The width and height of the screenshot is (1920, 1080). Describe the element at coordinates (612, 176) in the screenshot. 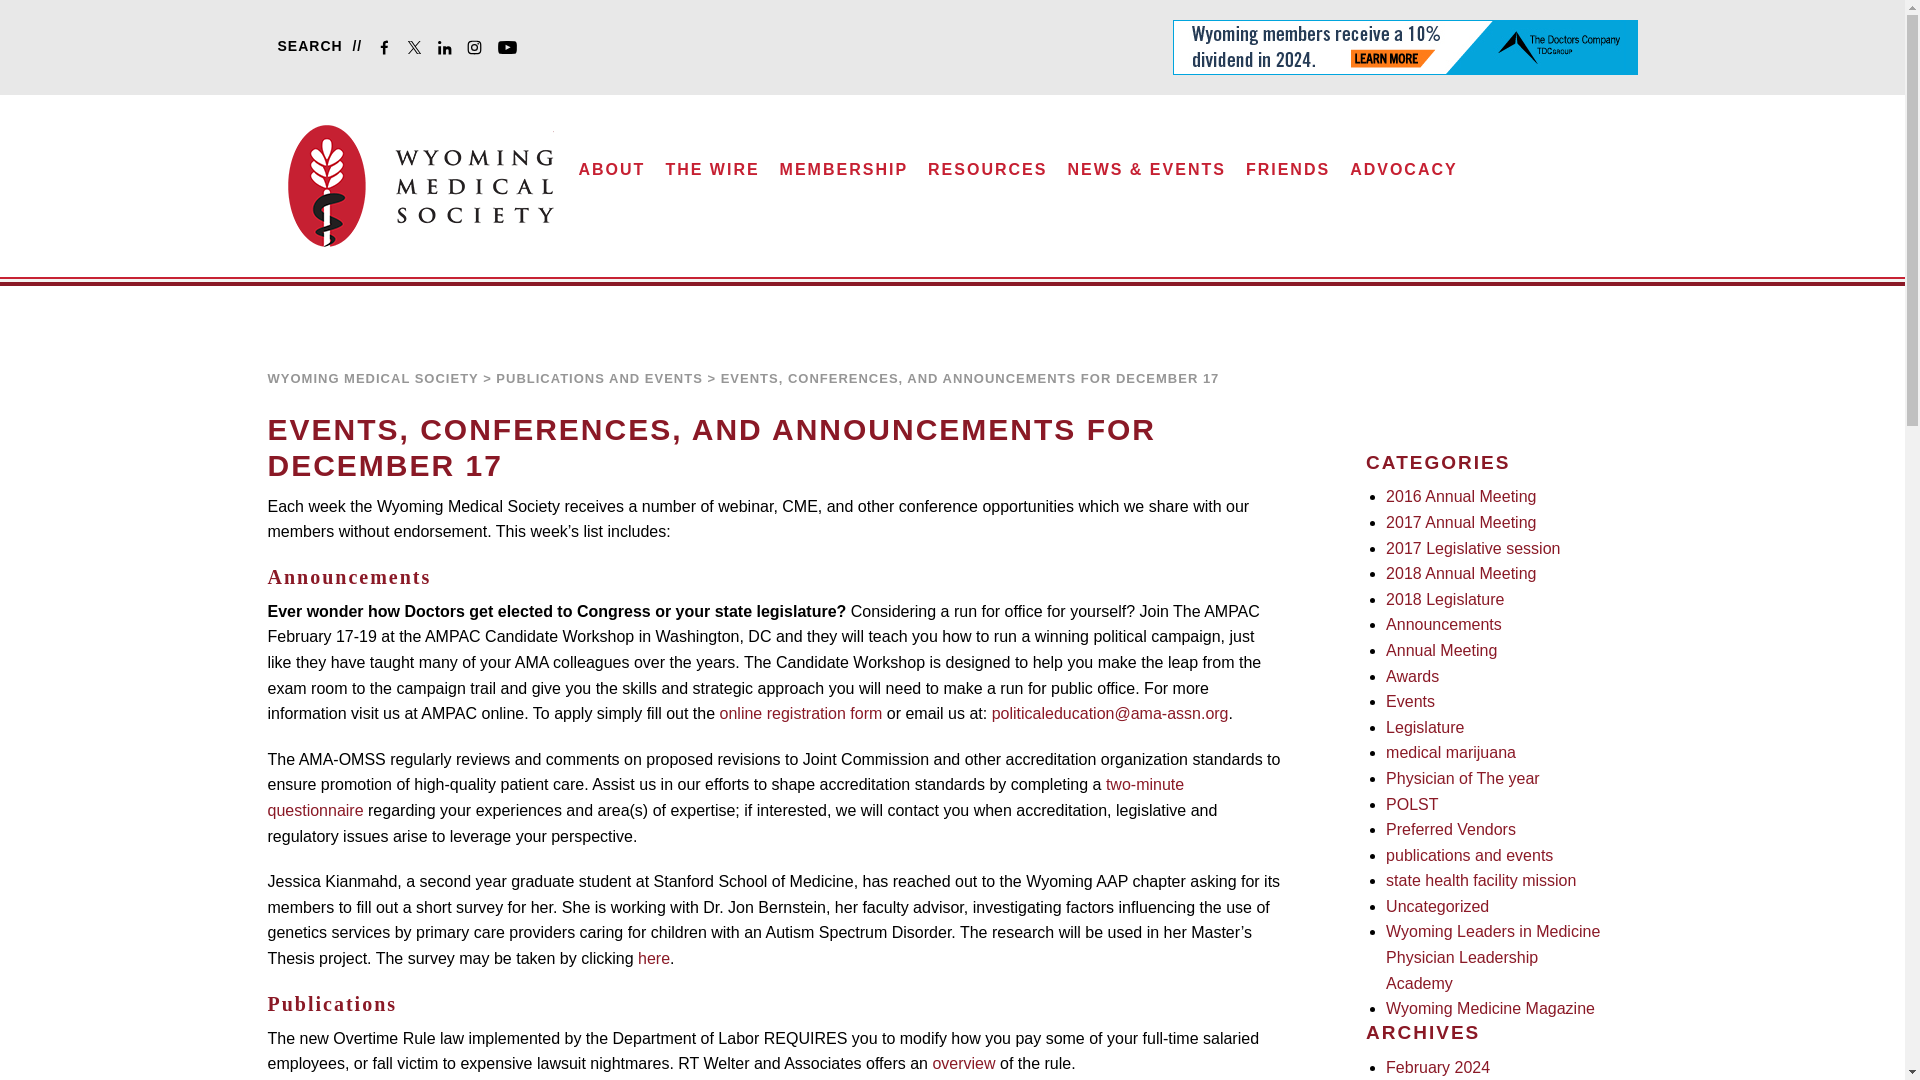

I see `ABOUT` at that location.